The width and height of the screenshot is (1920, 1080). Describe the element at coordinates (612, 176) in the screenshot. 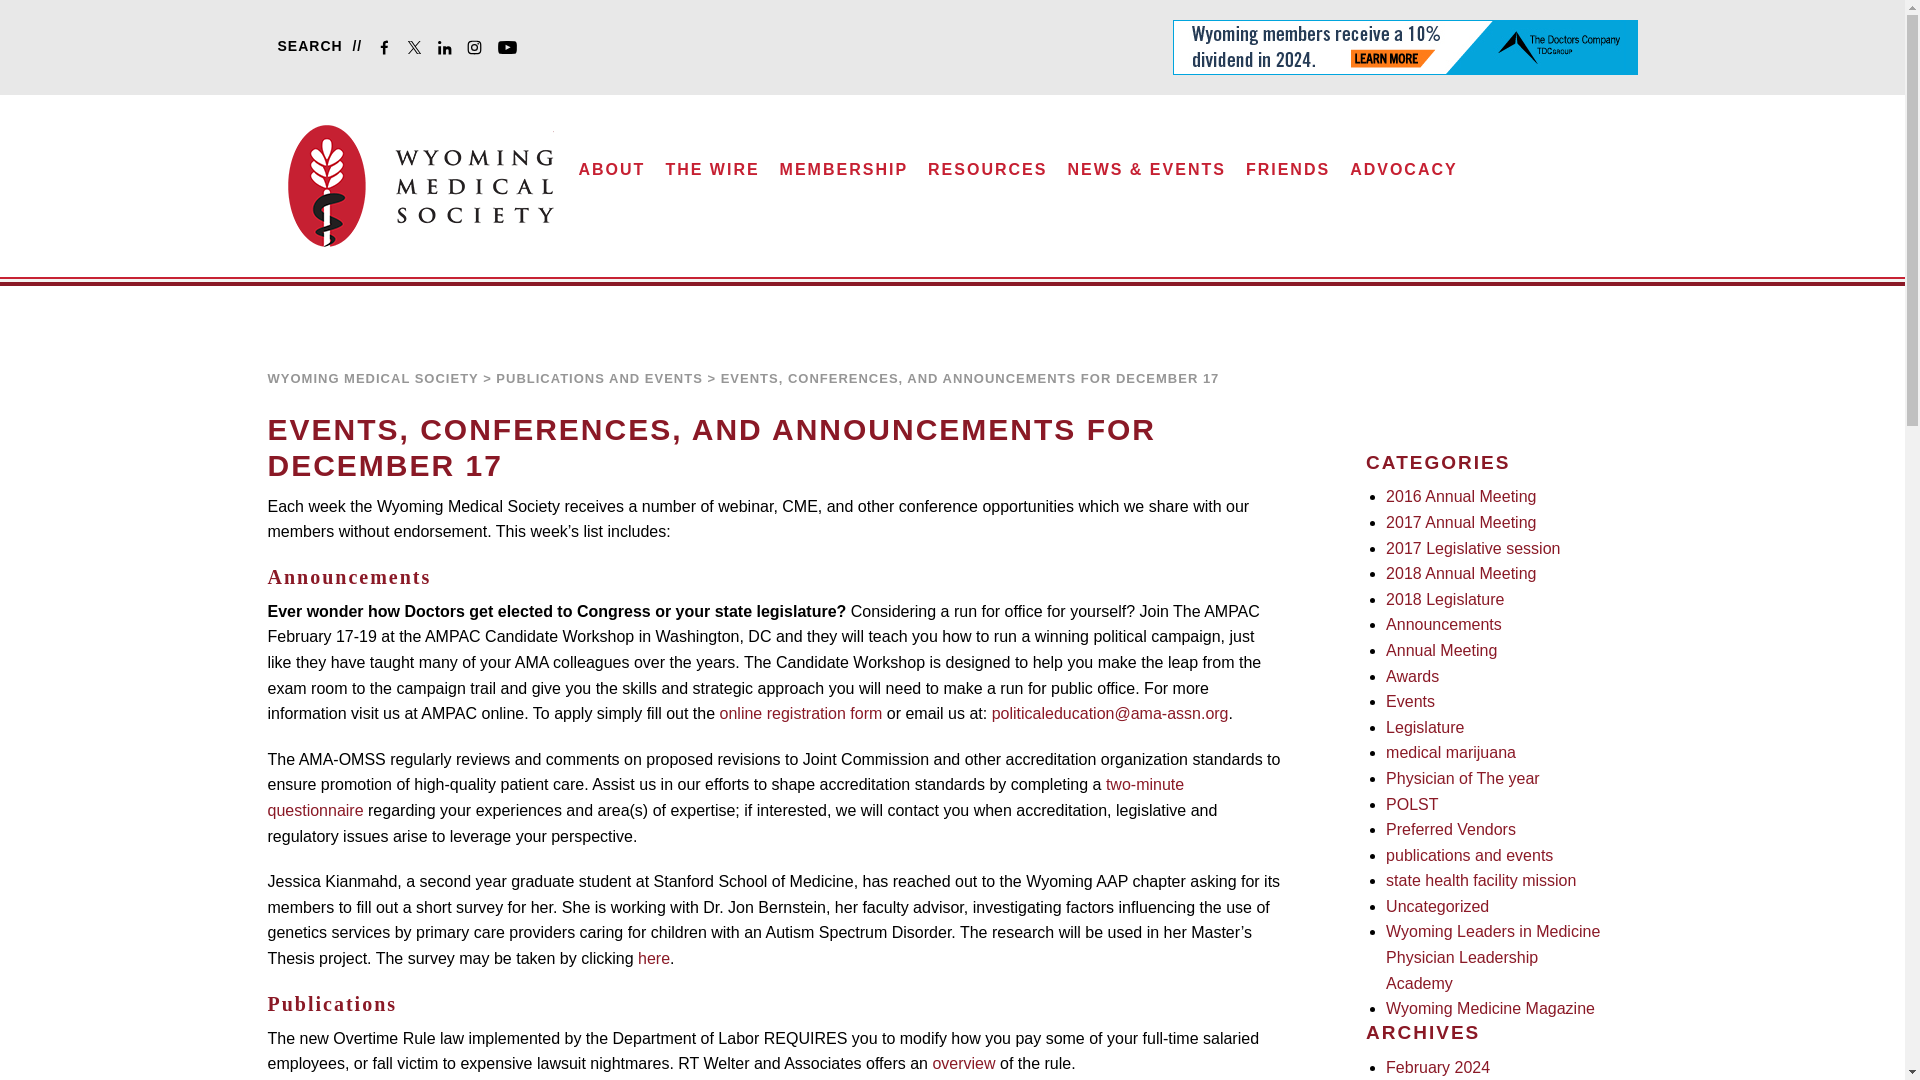

I see `ABOUT` at that location.